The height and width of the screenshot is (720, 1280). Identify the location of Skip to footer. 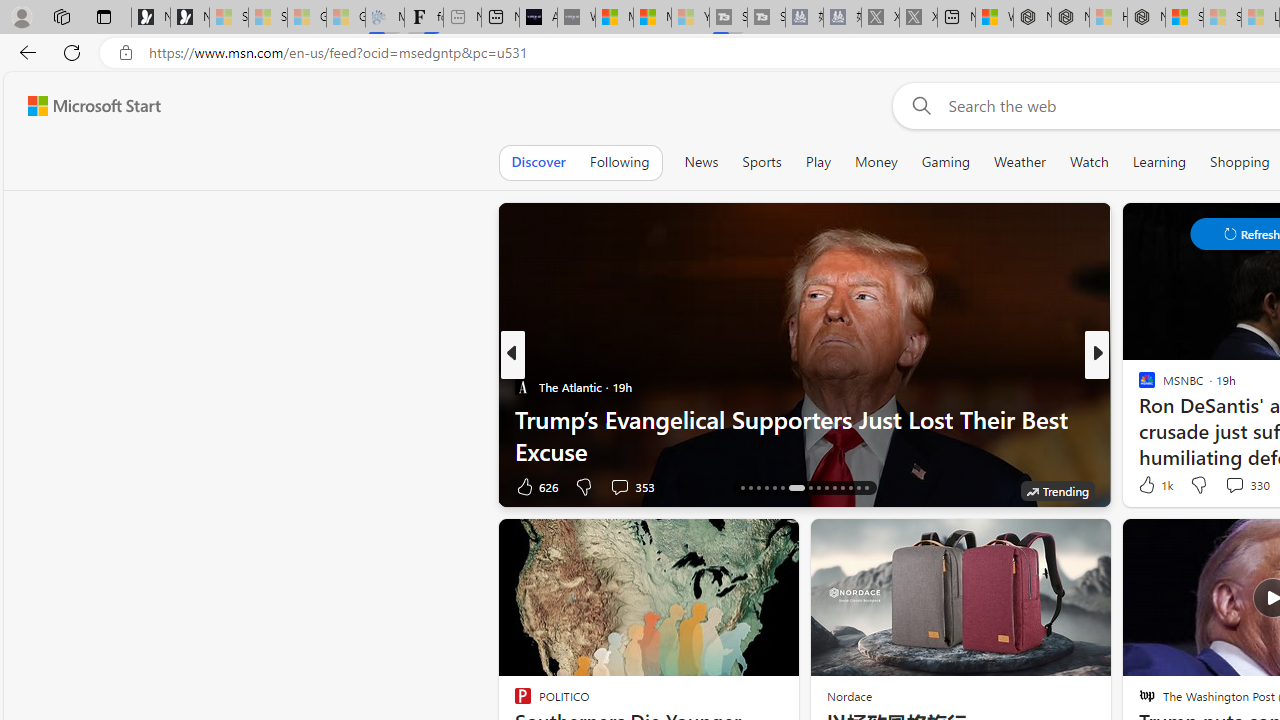
(82, 106).